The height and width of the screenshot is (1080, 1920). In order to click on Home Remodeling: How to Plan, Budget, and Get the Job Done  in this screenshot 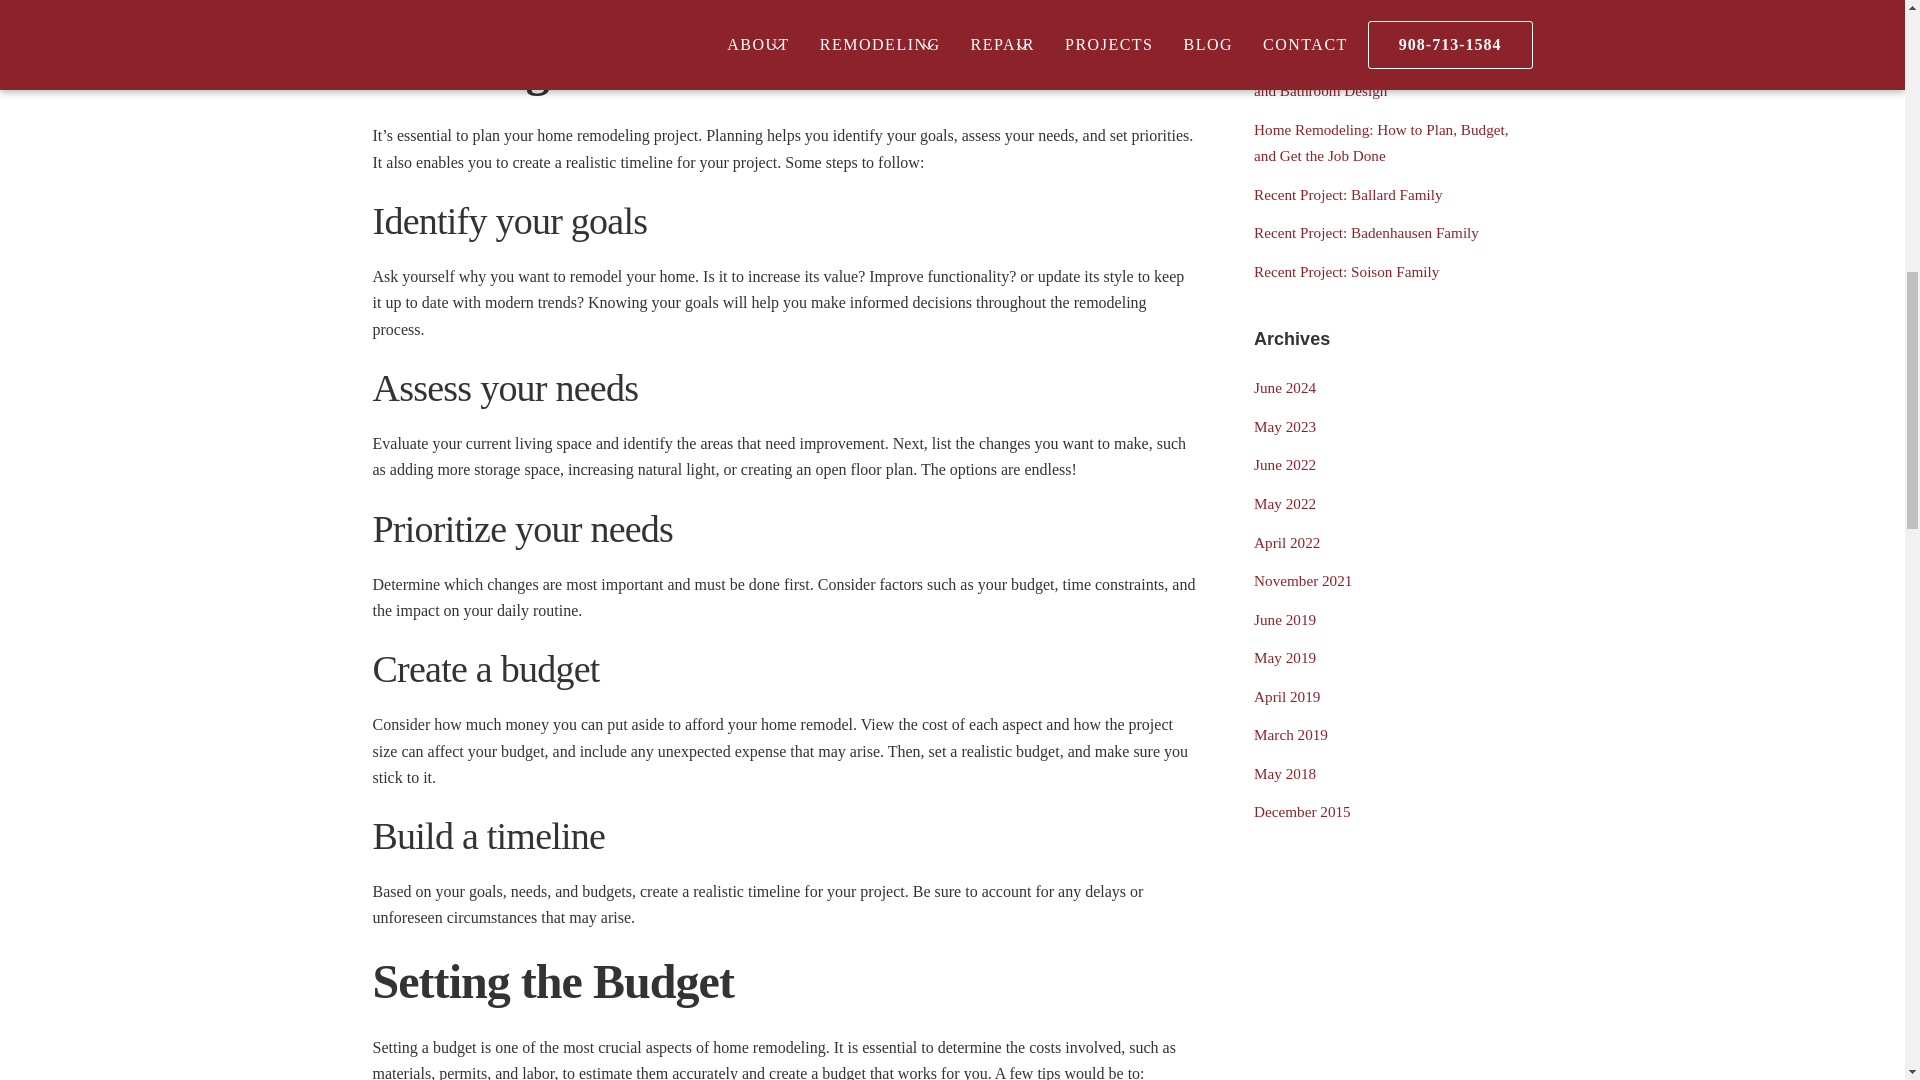, I will do `click(1380, 142)`.